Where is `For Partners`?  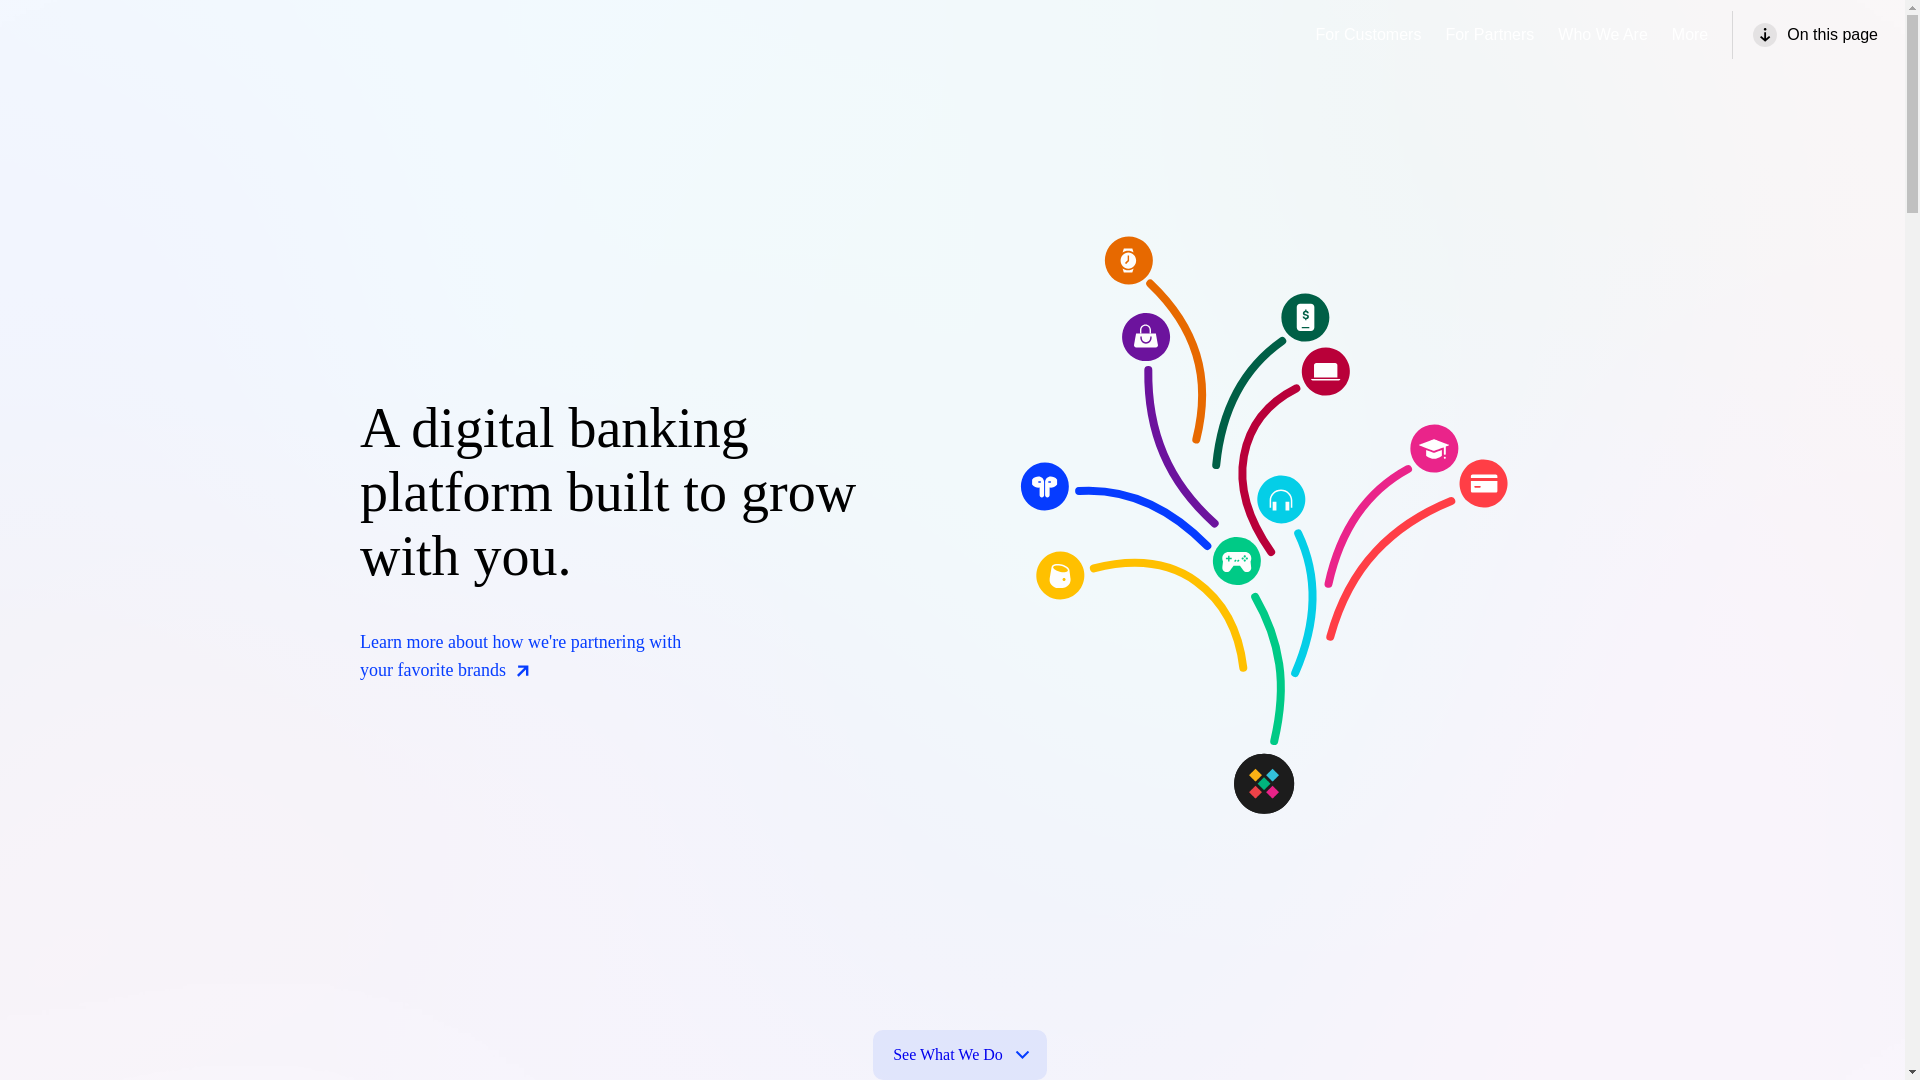
For Partners is located at coordinates (1488, 35).